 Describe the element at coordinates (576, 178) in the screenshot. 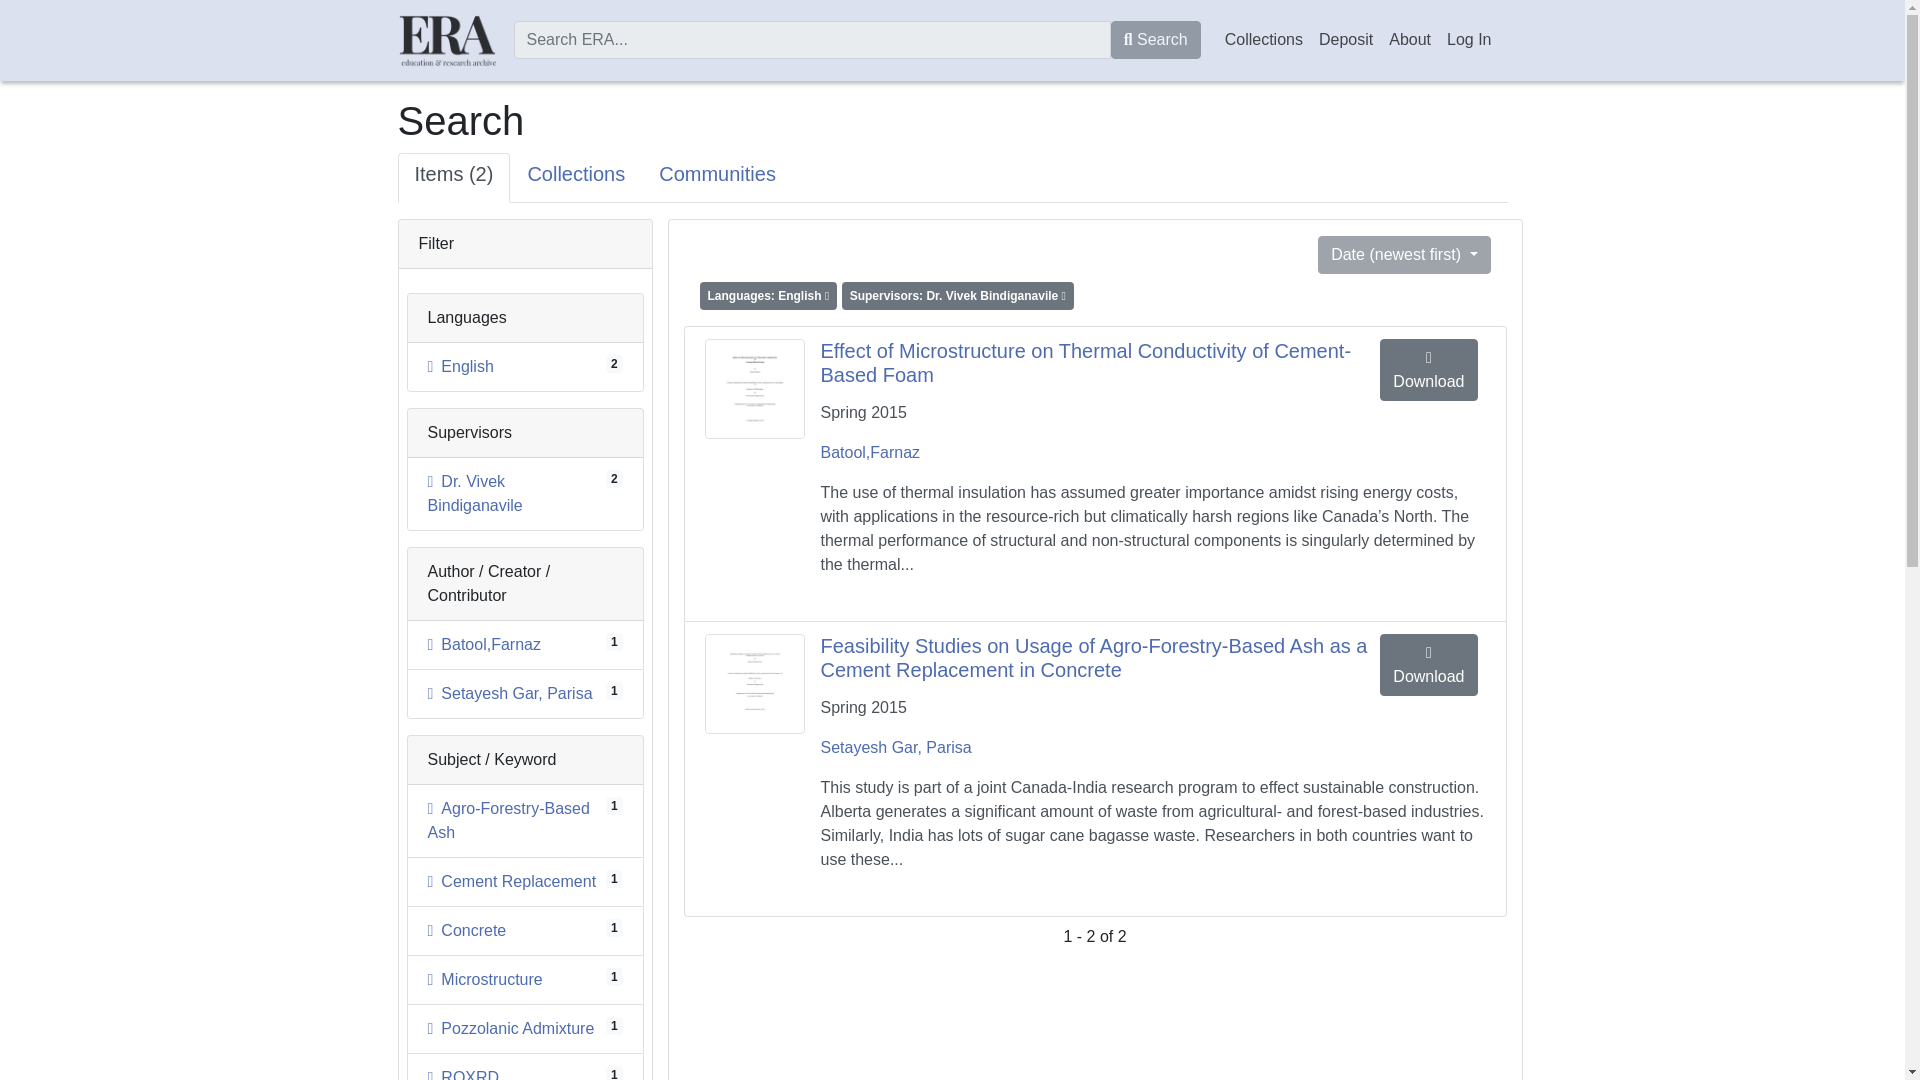

I see `About` at that location.